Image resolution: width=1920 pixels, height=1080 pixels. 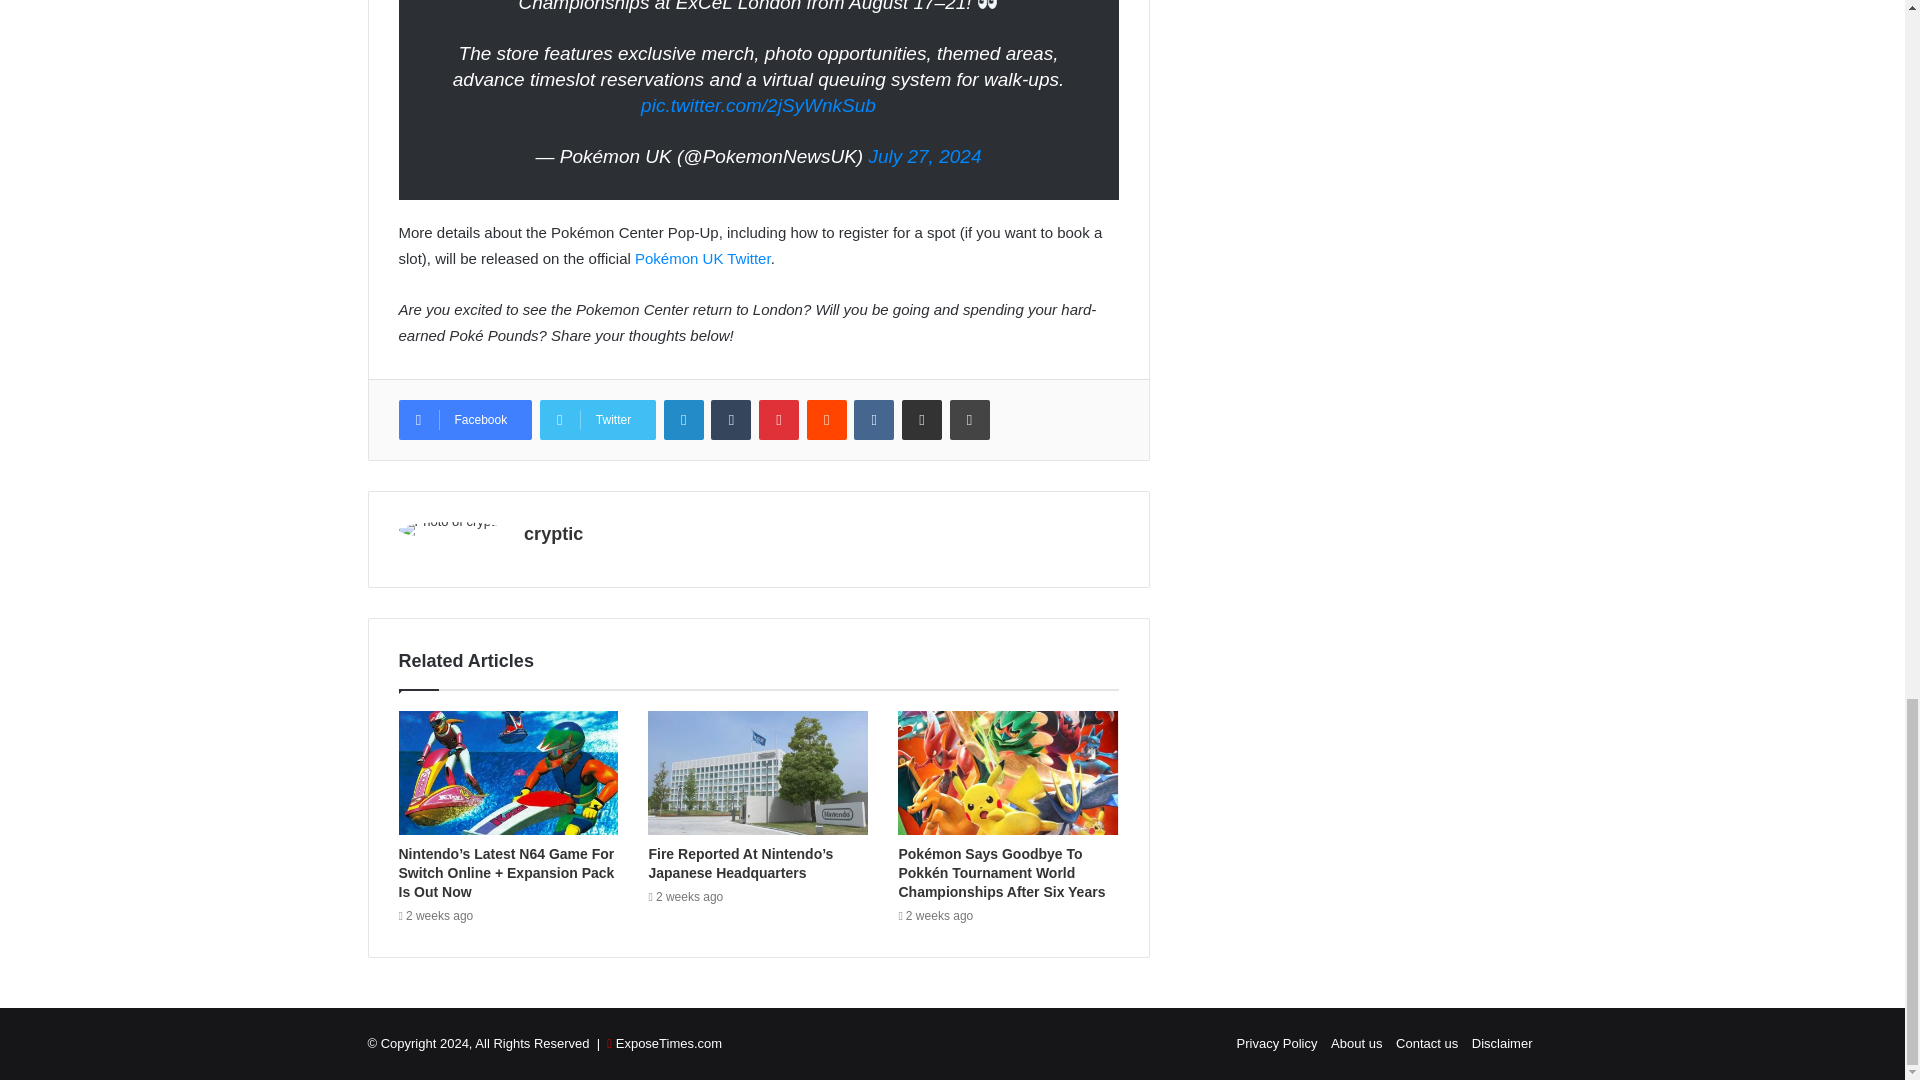 I want to click on Tumblr, so click(x=730, y=419).